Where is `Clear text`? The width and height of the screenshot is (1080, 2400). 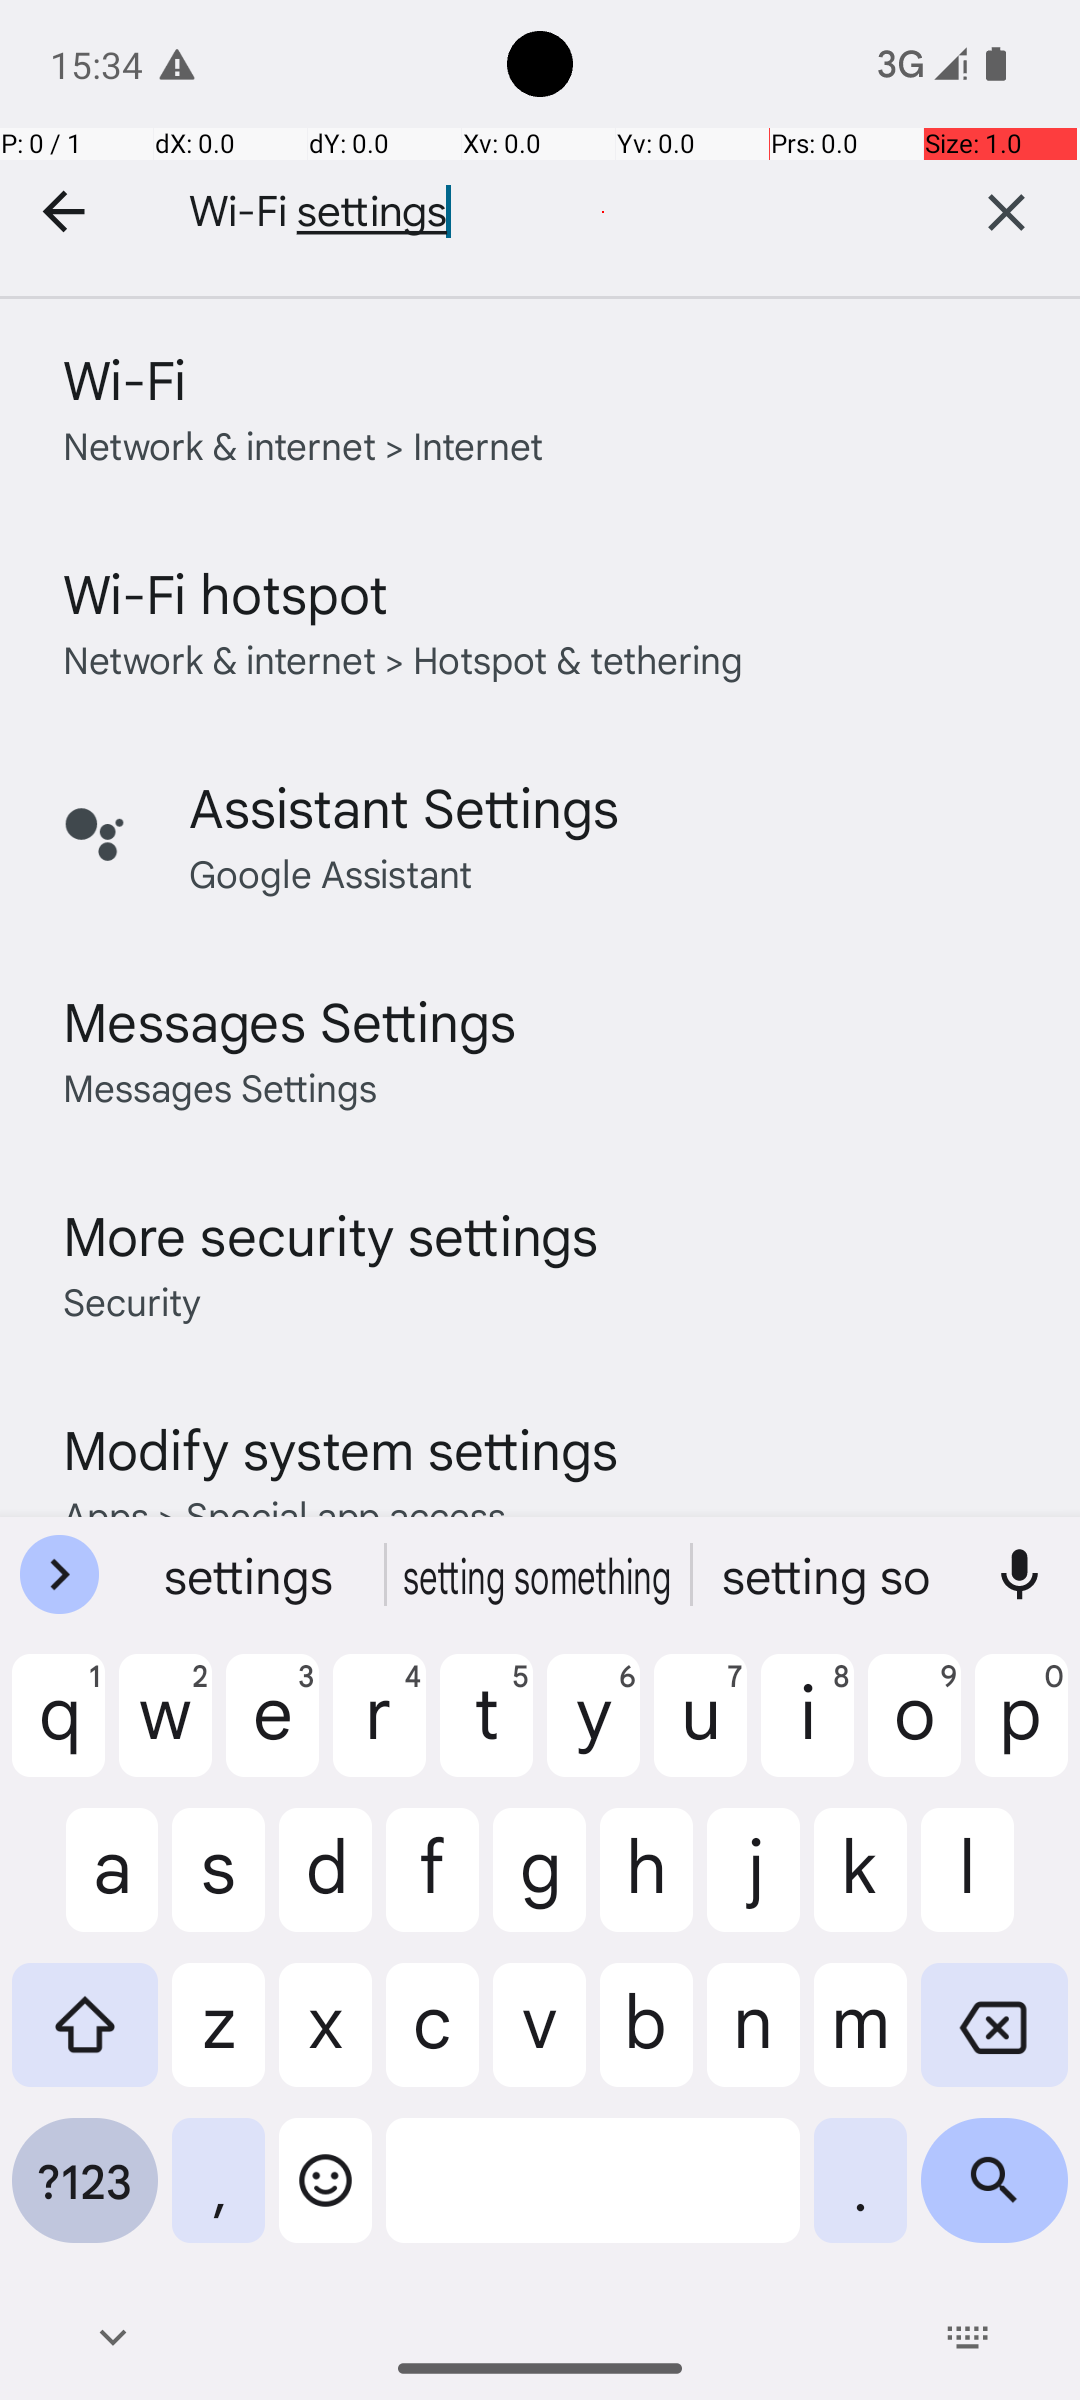 Clear text is located at coordinates (1006, 212).